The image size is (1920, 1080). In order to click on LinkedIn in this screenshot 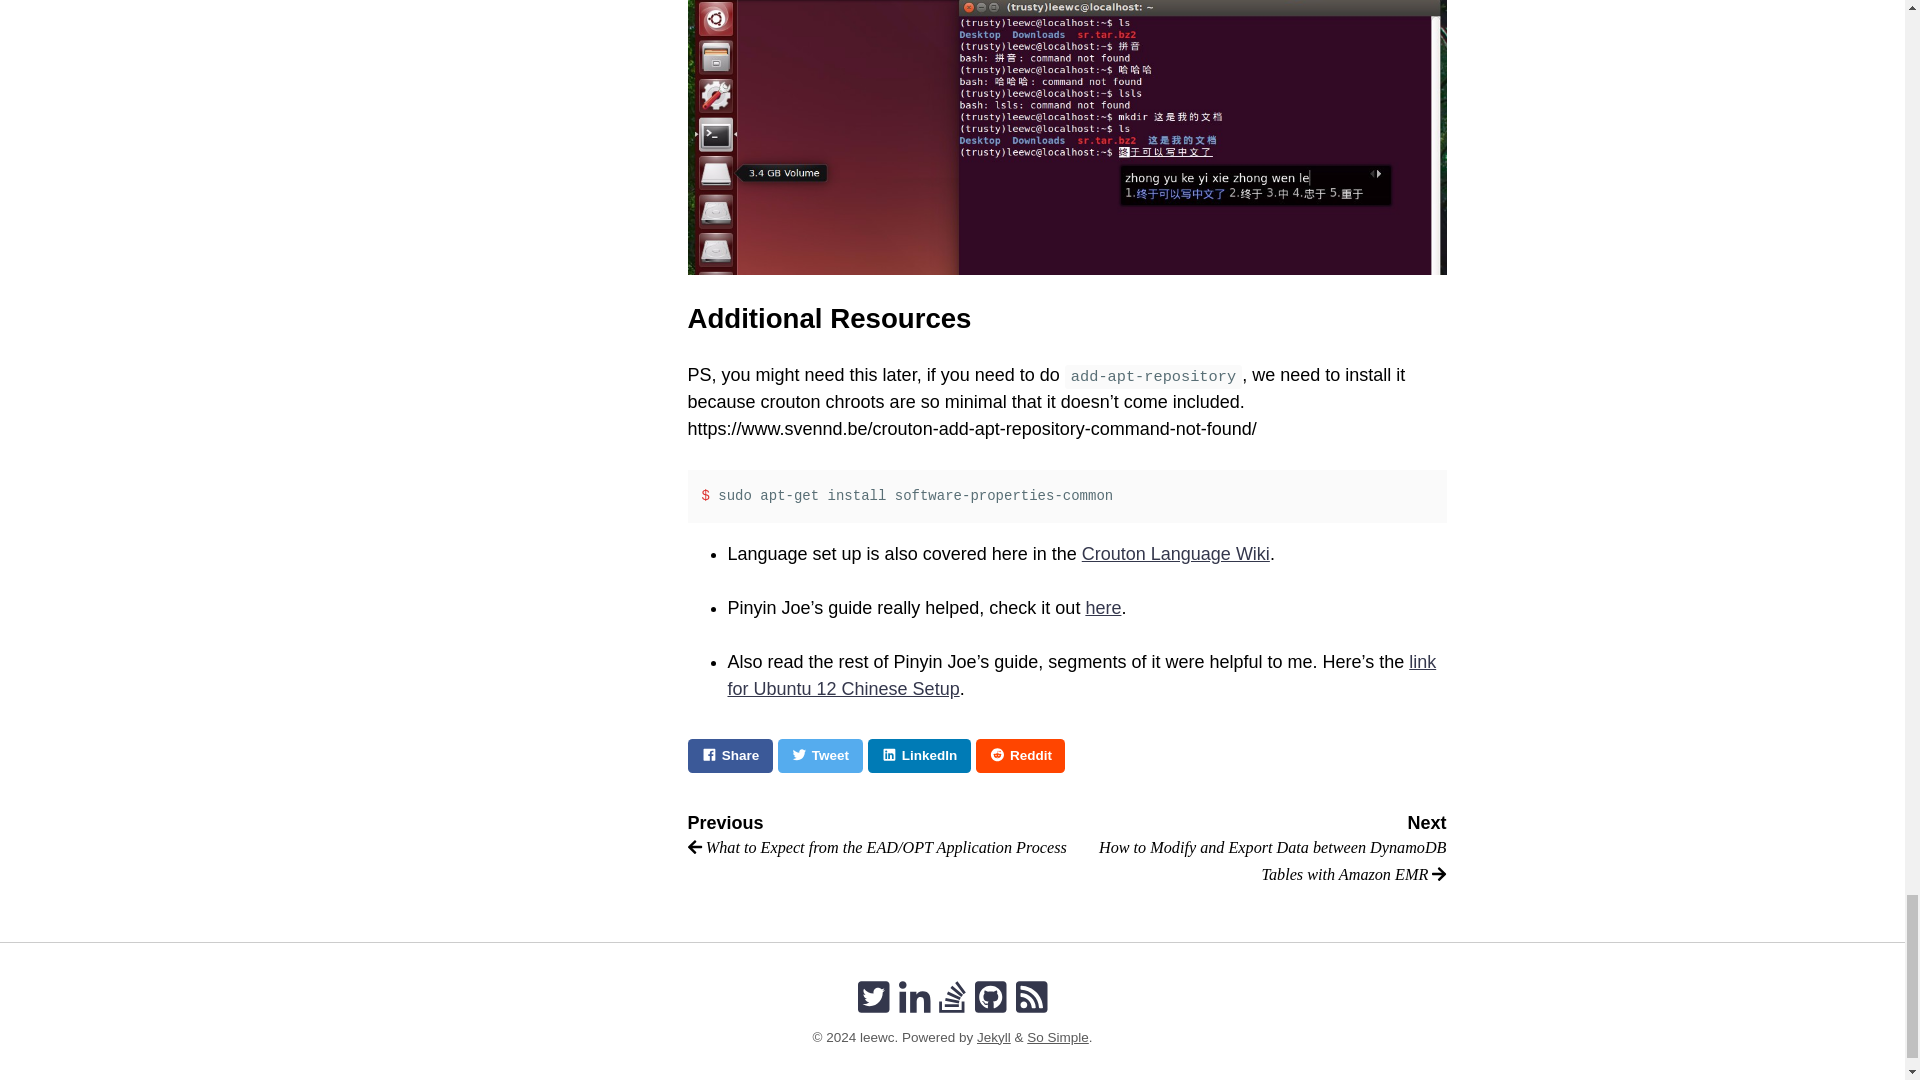, I will do `click(914, 998)`.